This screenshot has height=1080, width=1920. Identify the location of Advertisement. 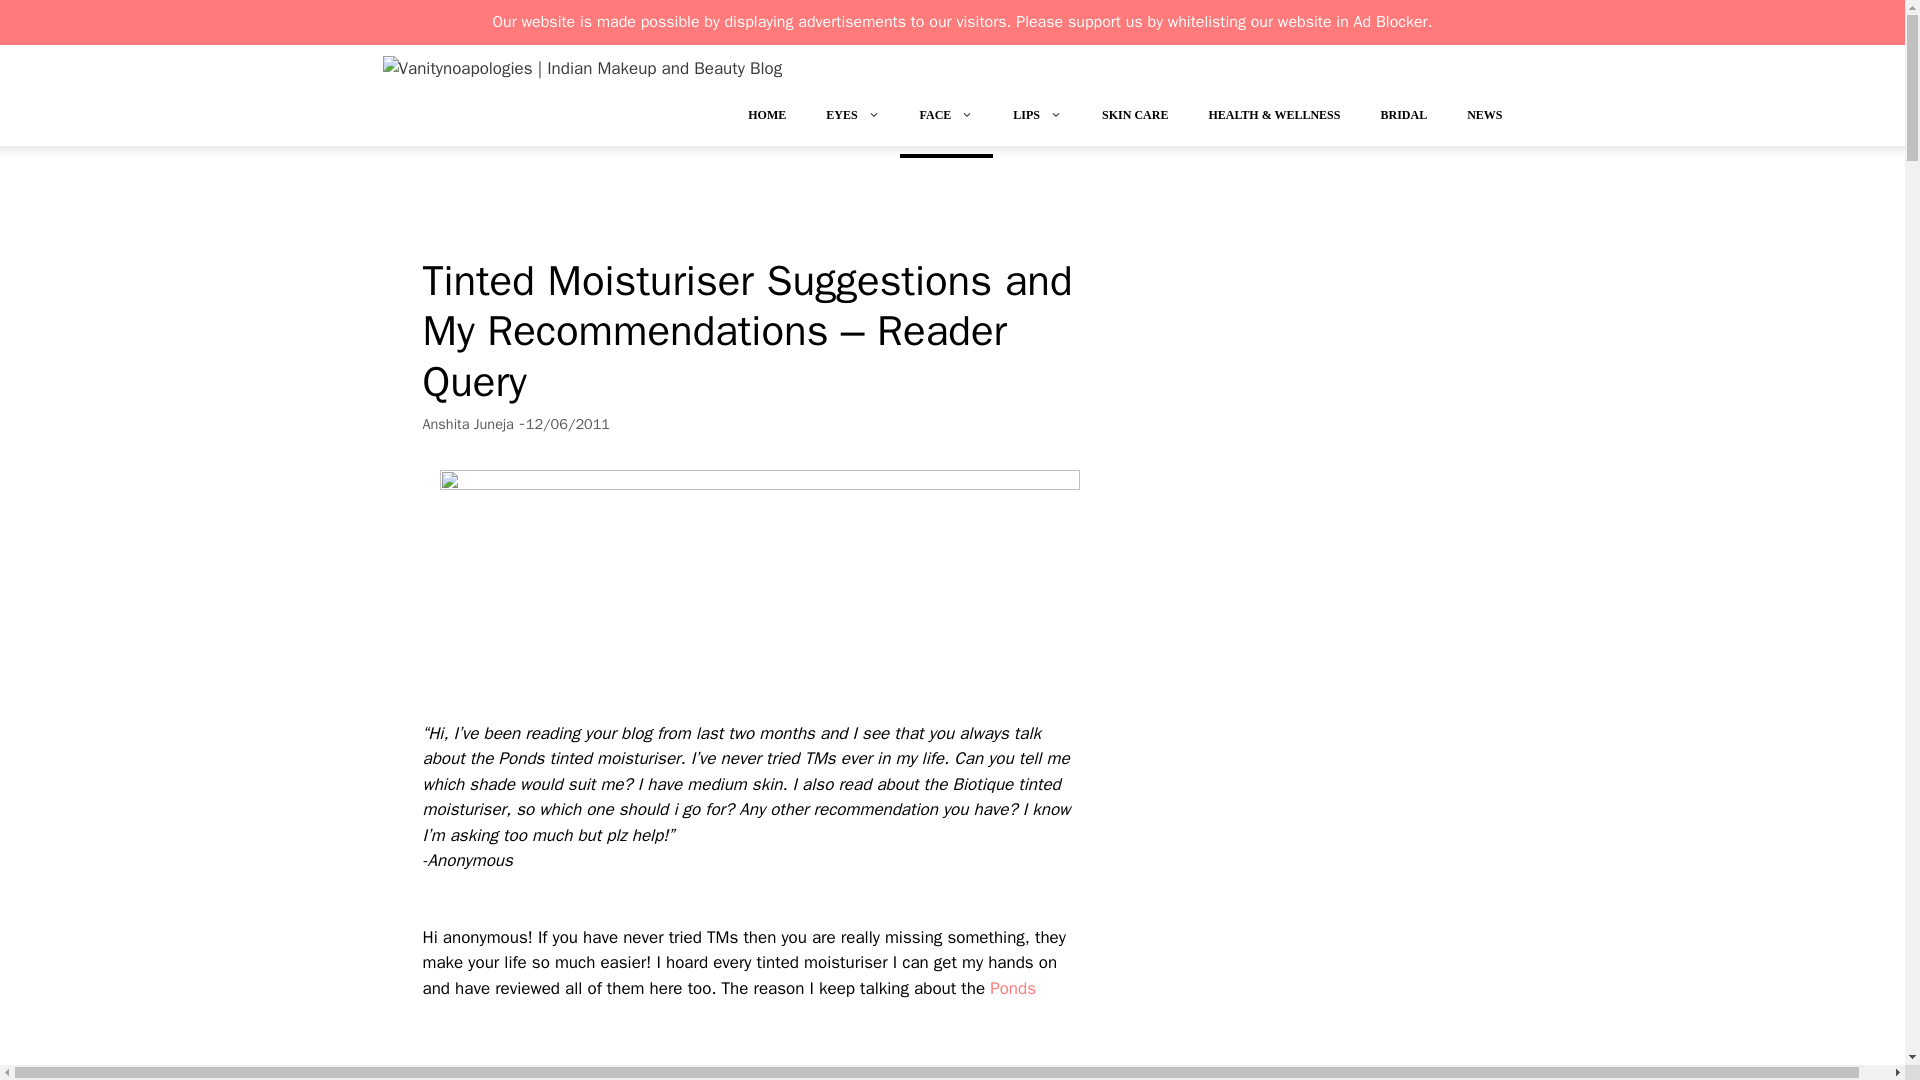
(752, 1054).